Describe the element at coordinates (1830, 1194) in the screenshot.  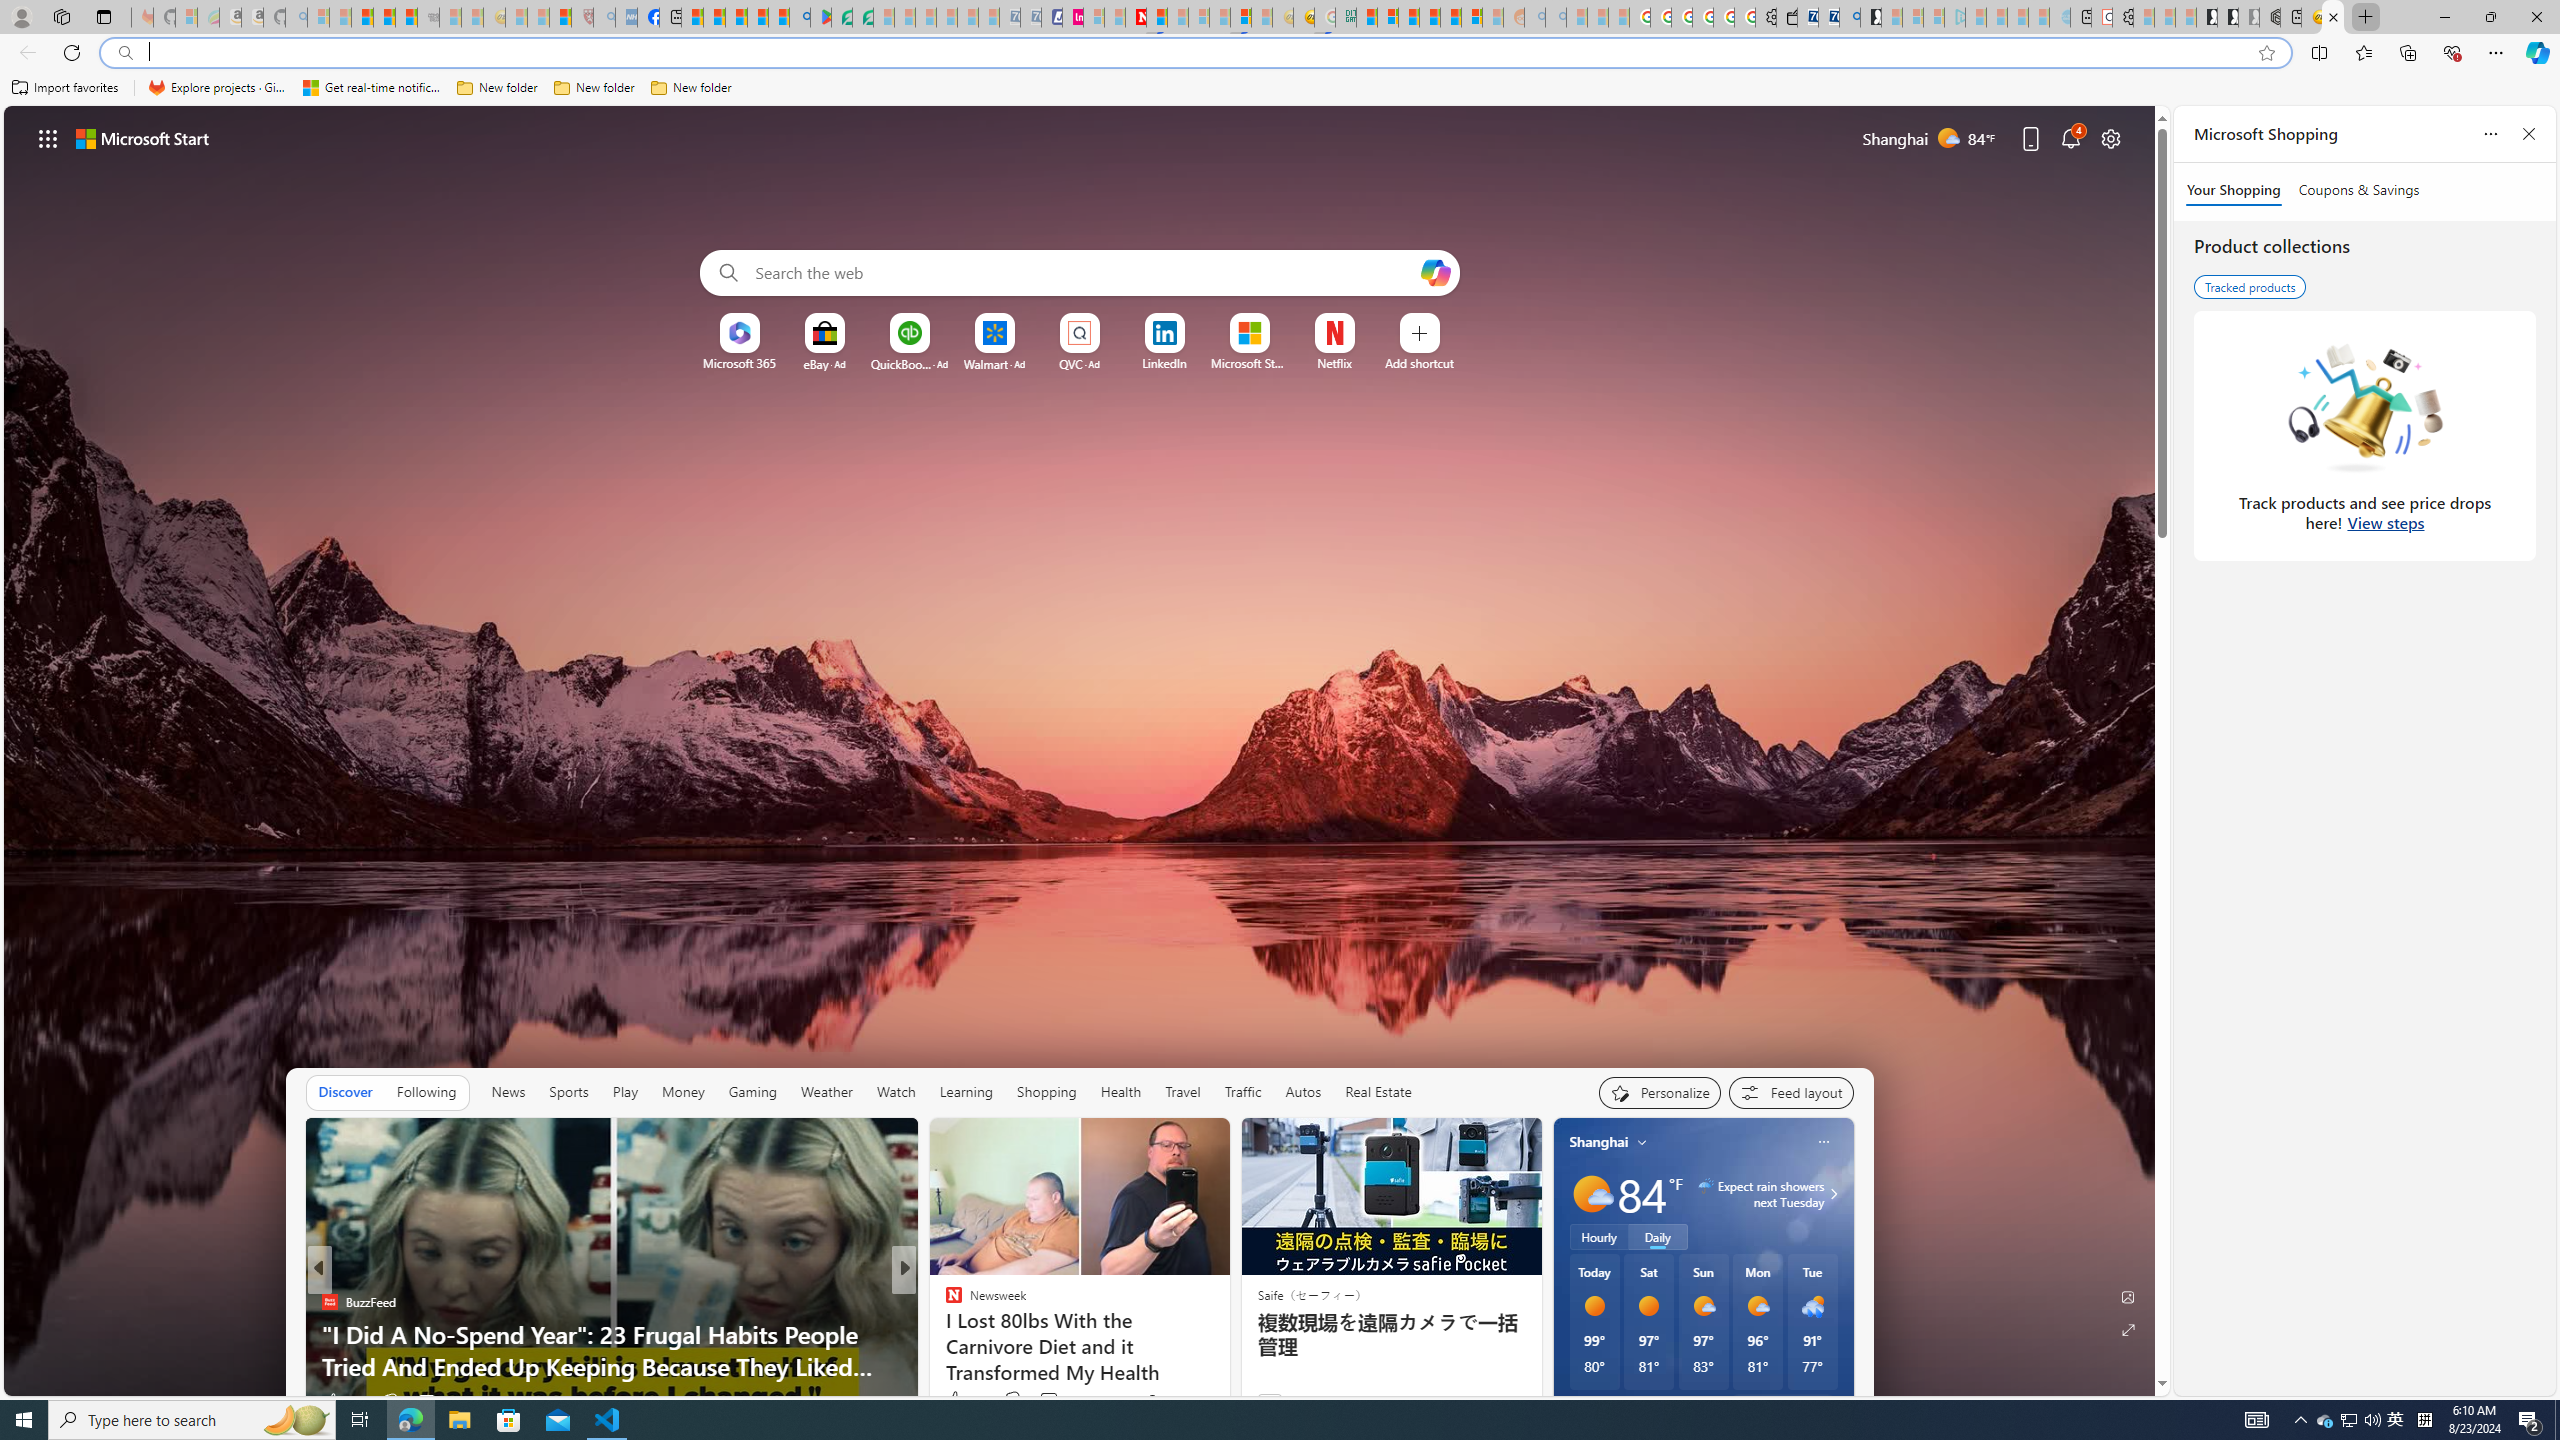
I see `Expect rain showers next Tuesday` at that location.